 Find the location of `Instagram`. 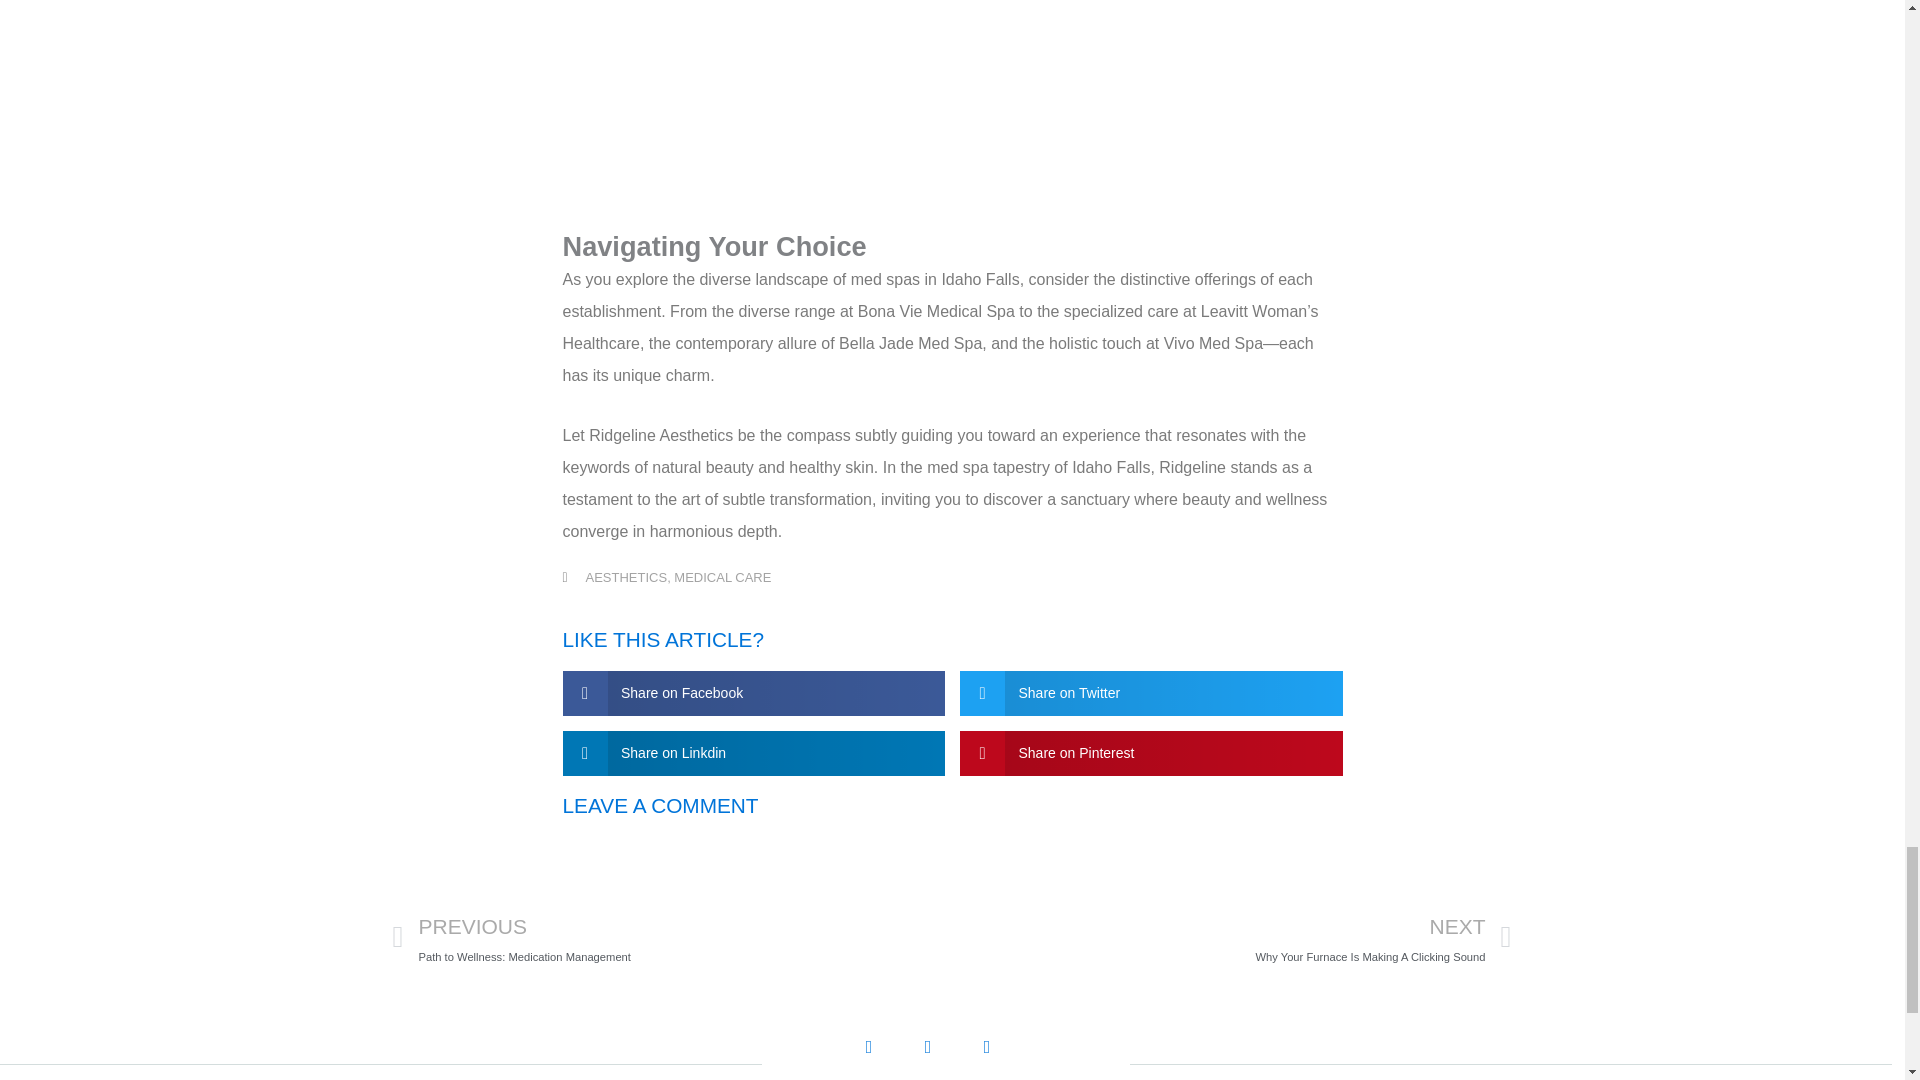

Instagram is located at coordinates (886, 1058).